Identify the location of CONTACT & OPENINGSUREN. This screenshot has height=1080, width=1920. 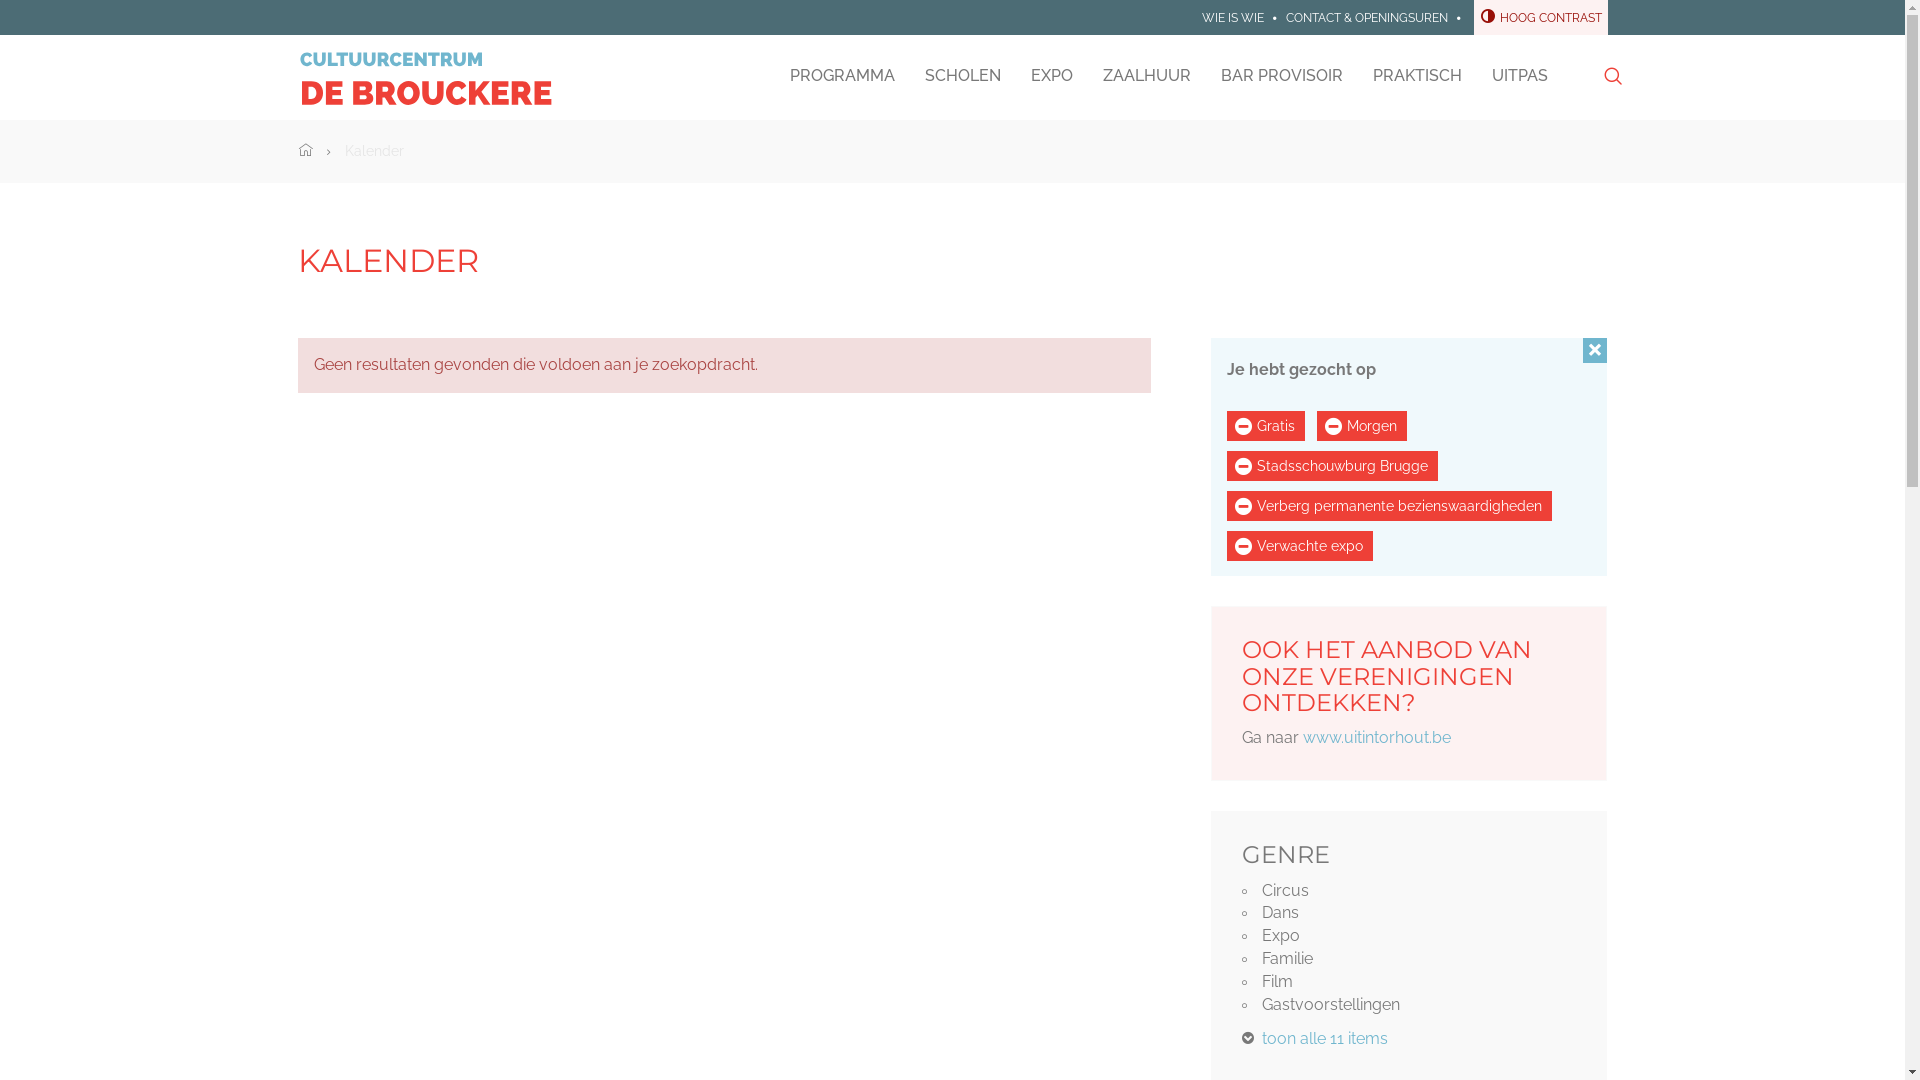
(1367, 18).